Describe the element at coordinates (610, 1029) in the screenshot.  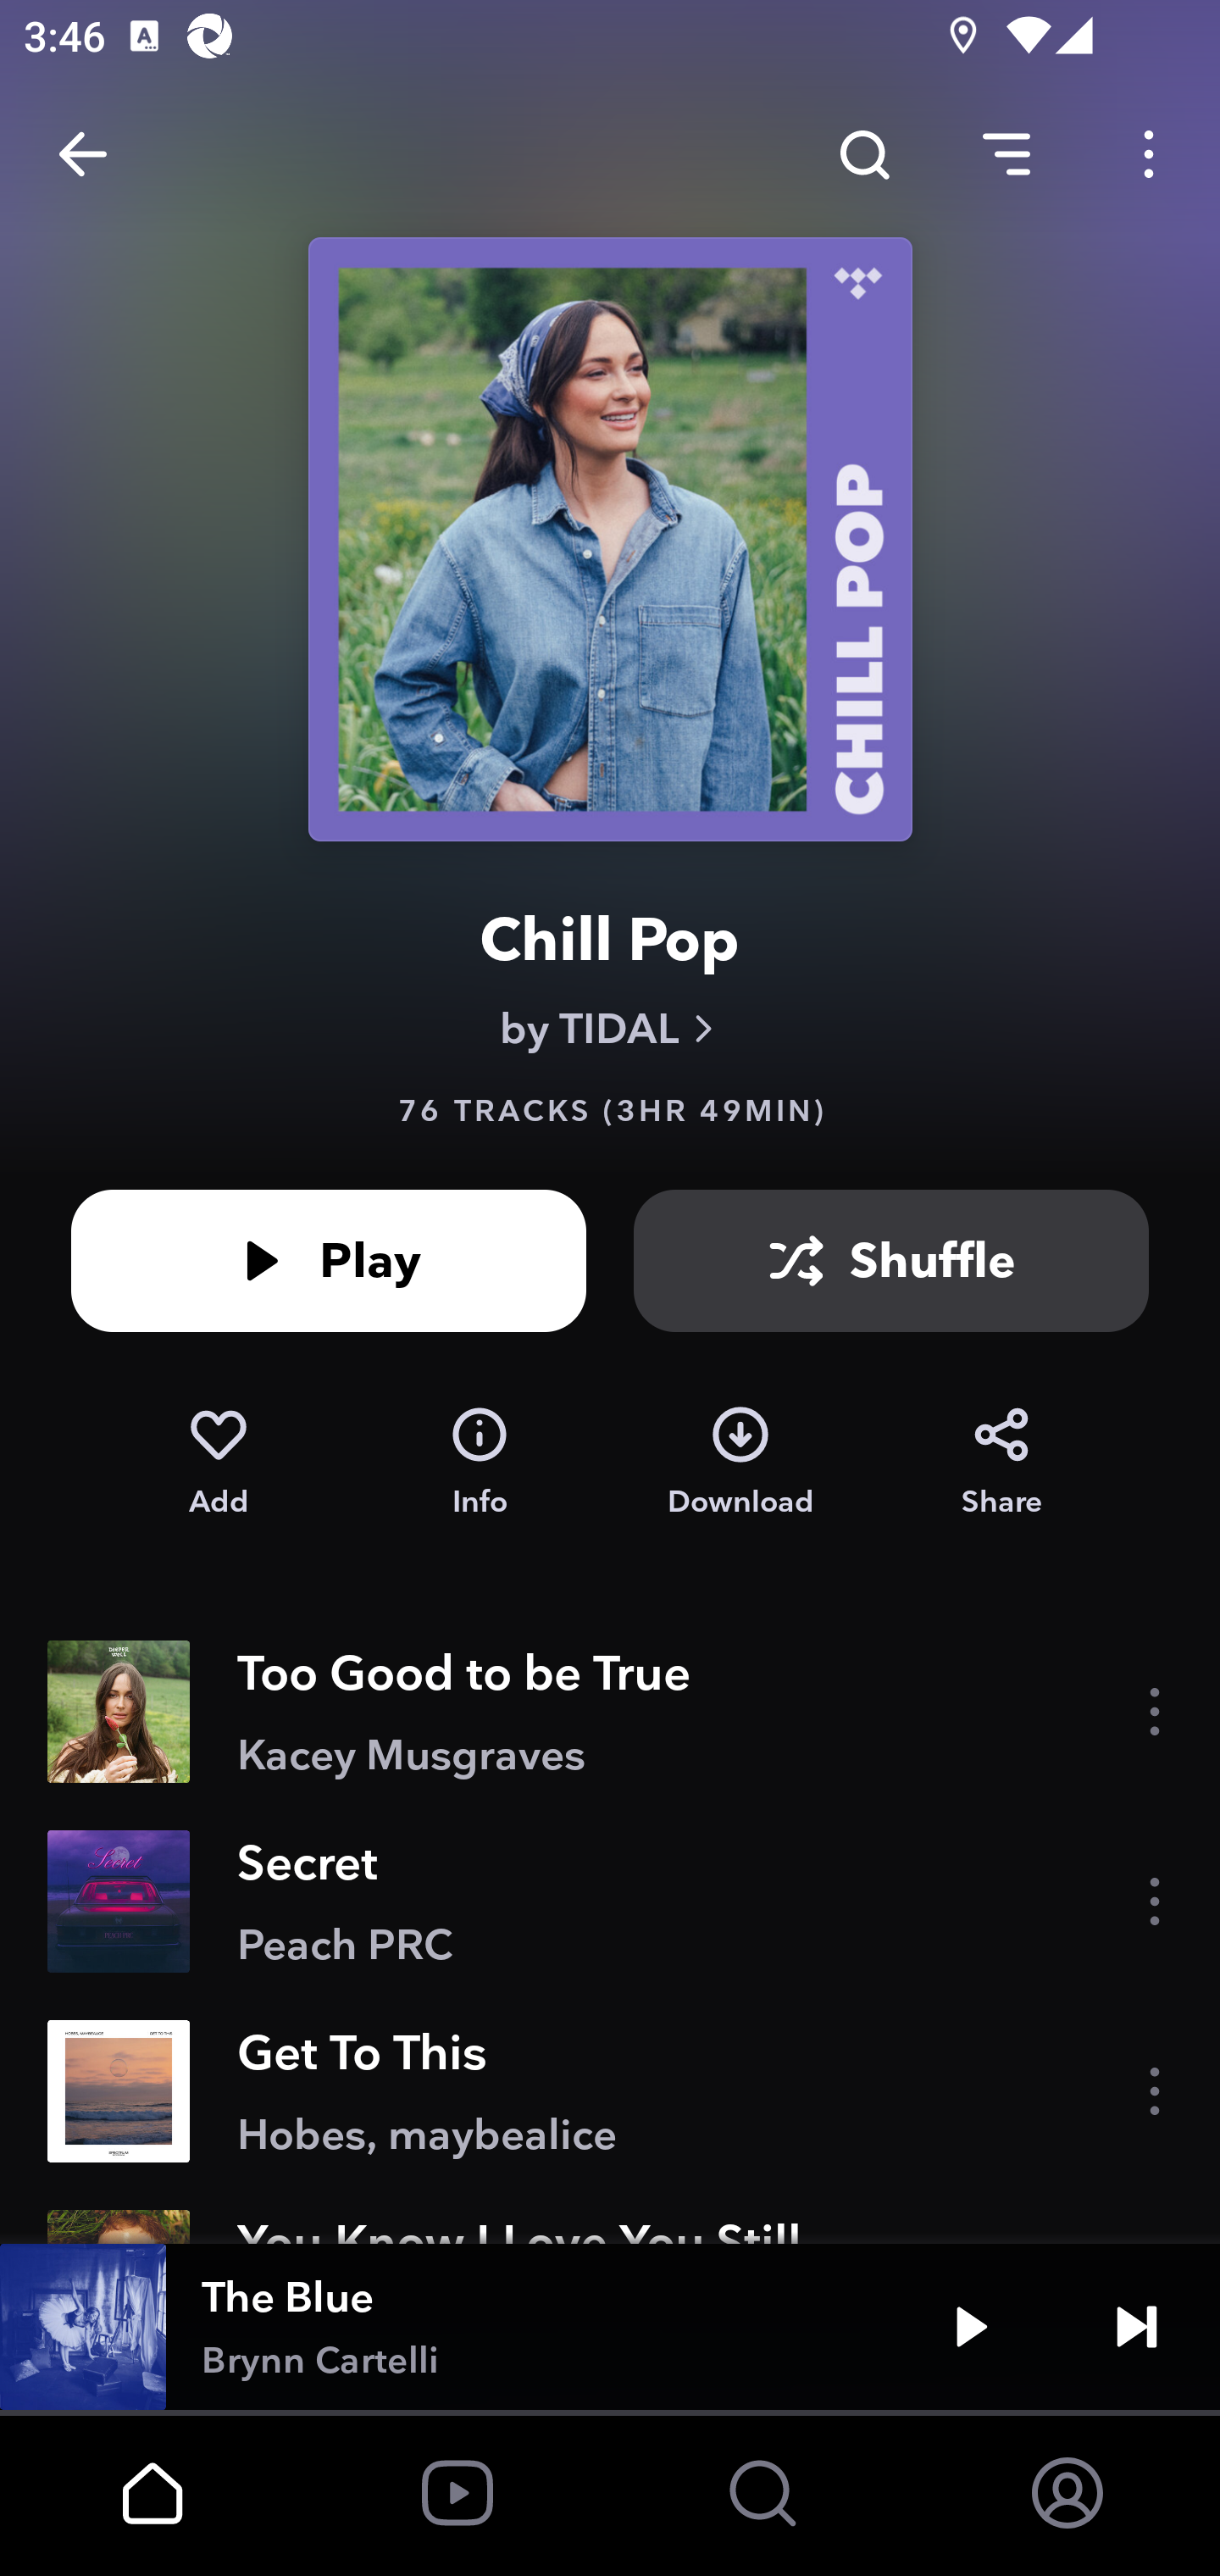
I see `by TIDAL` at that location.